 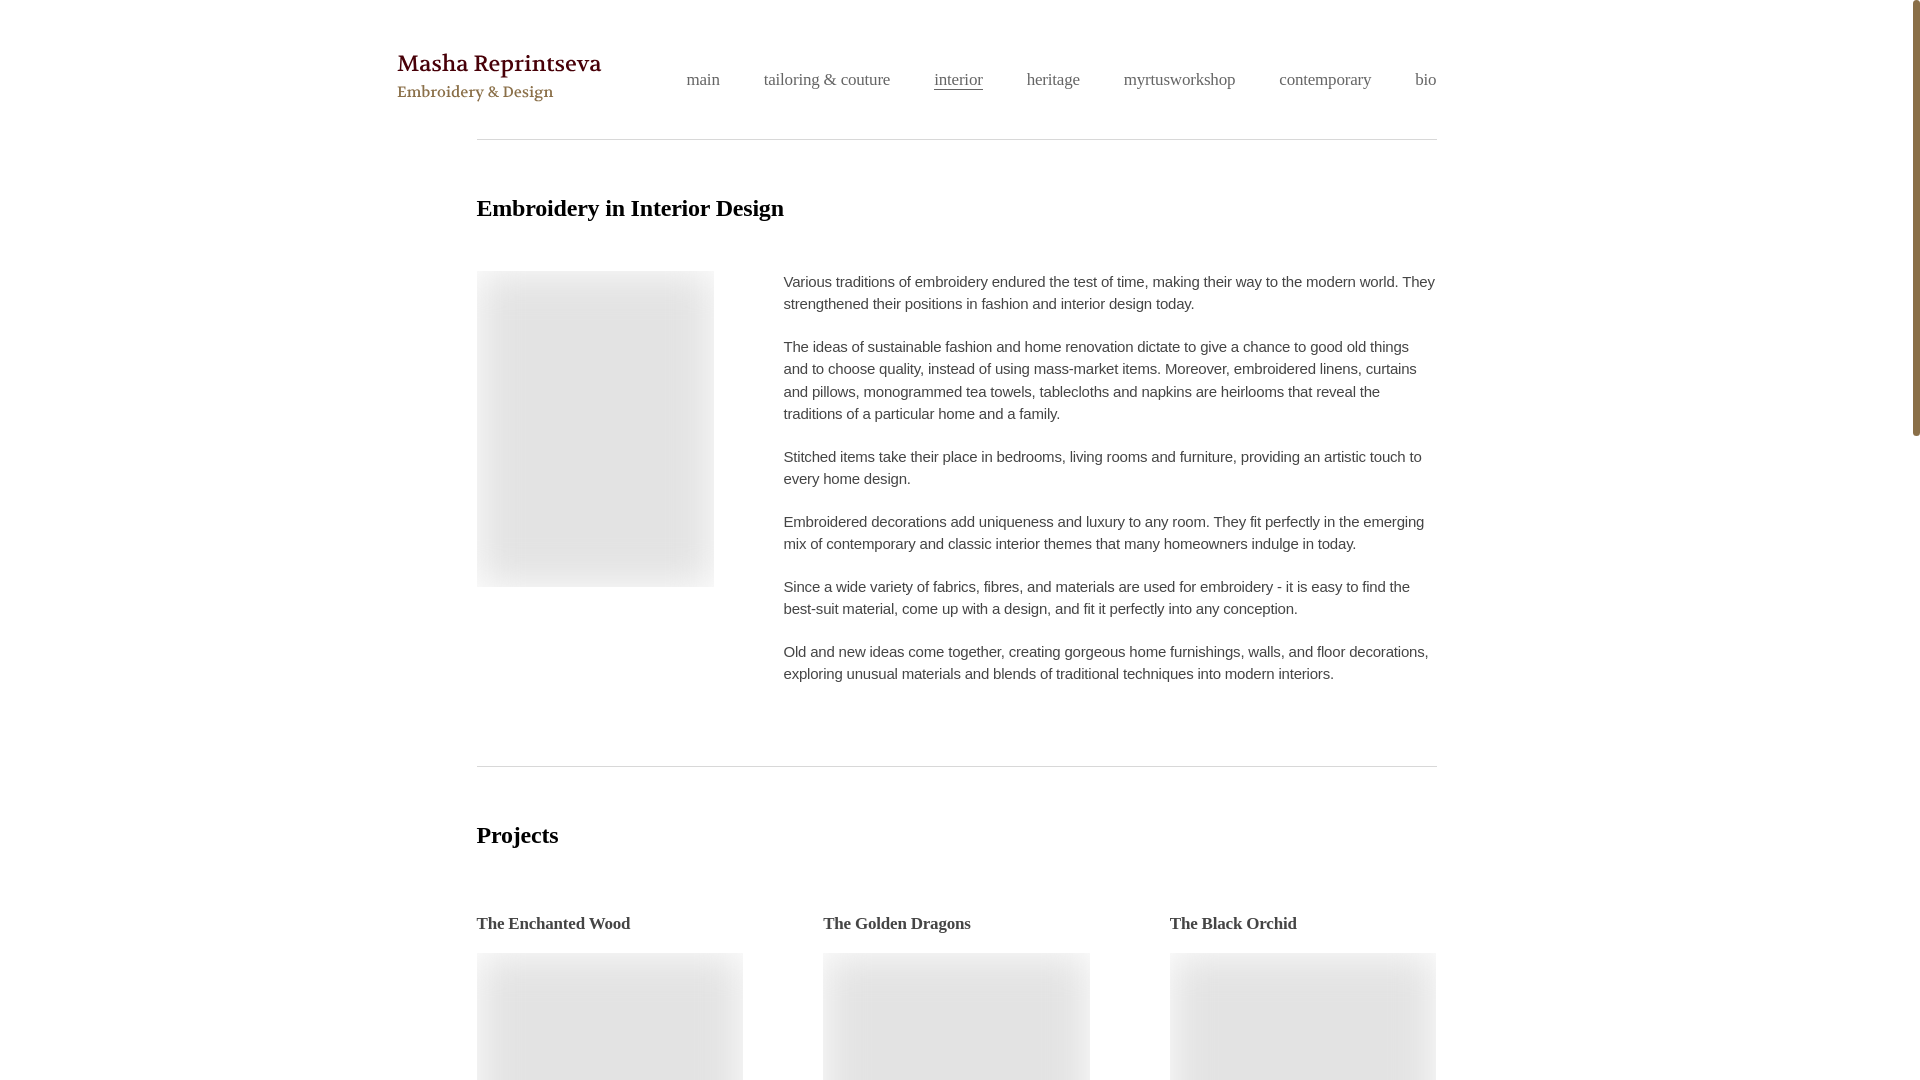 What do you see at coordinates (956, 996) in the screenshot?
I see `The Golden Dragons` at bounding box center [956, 996].